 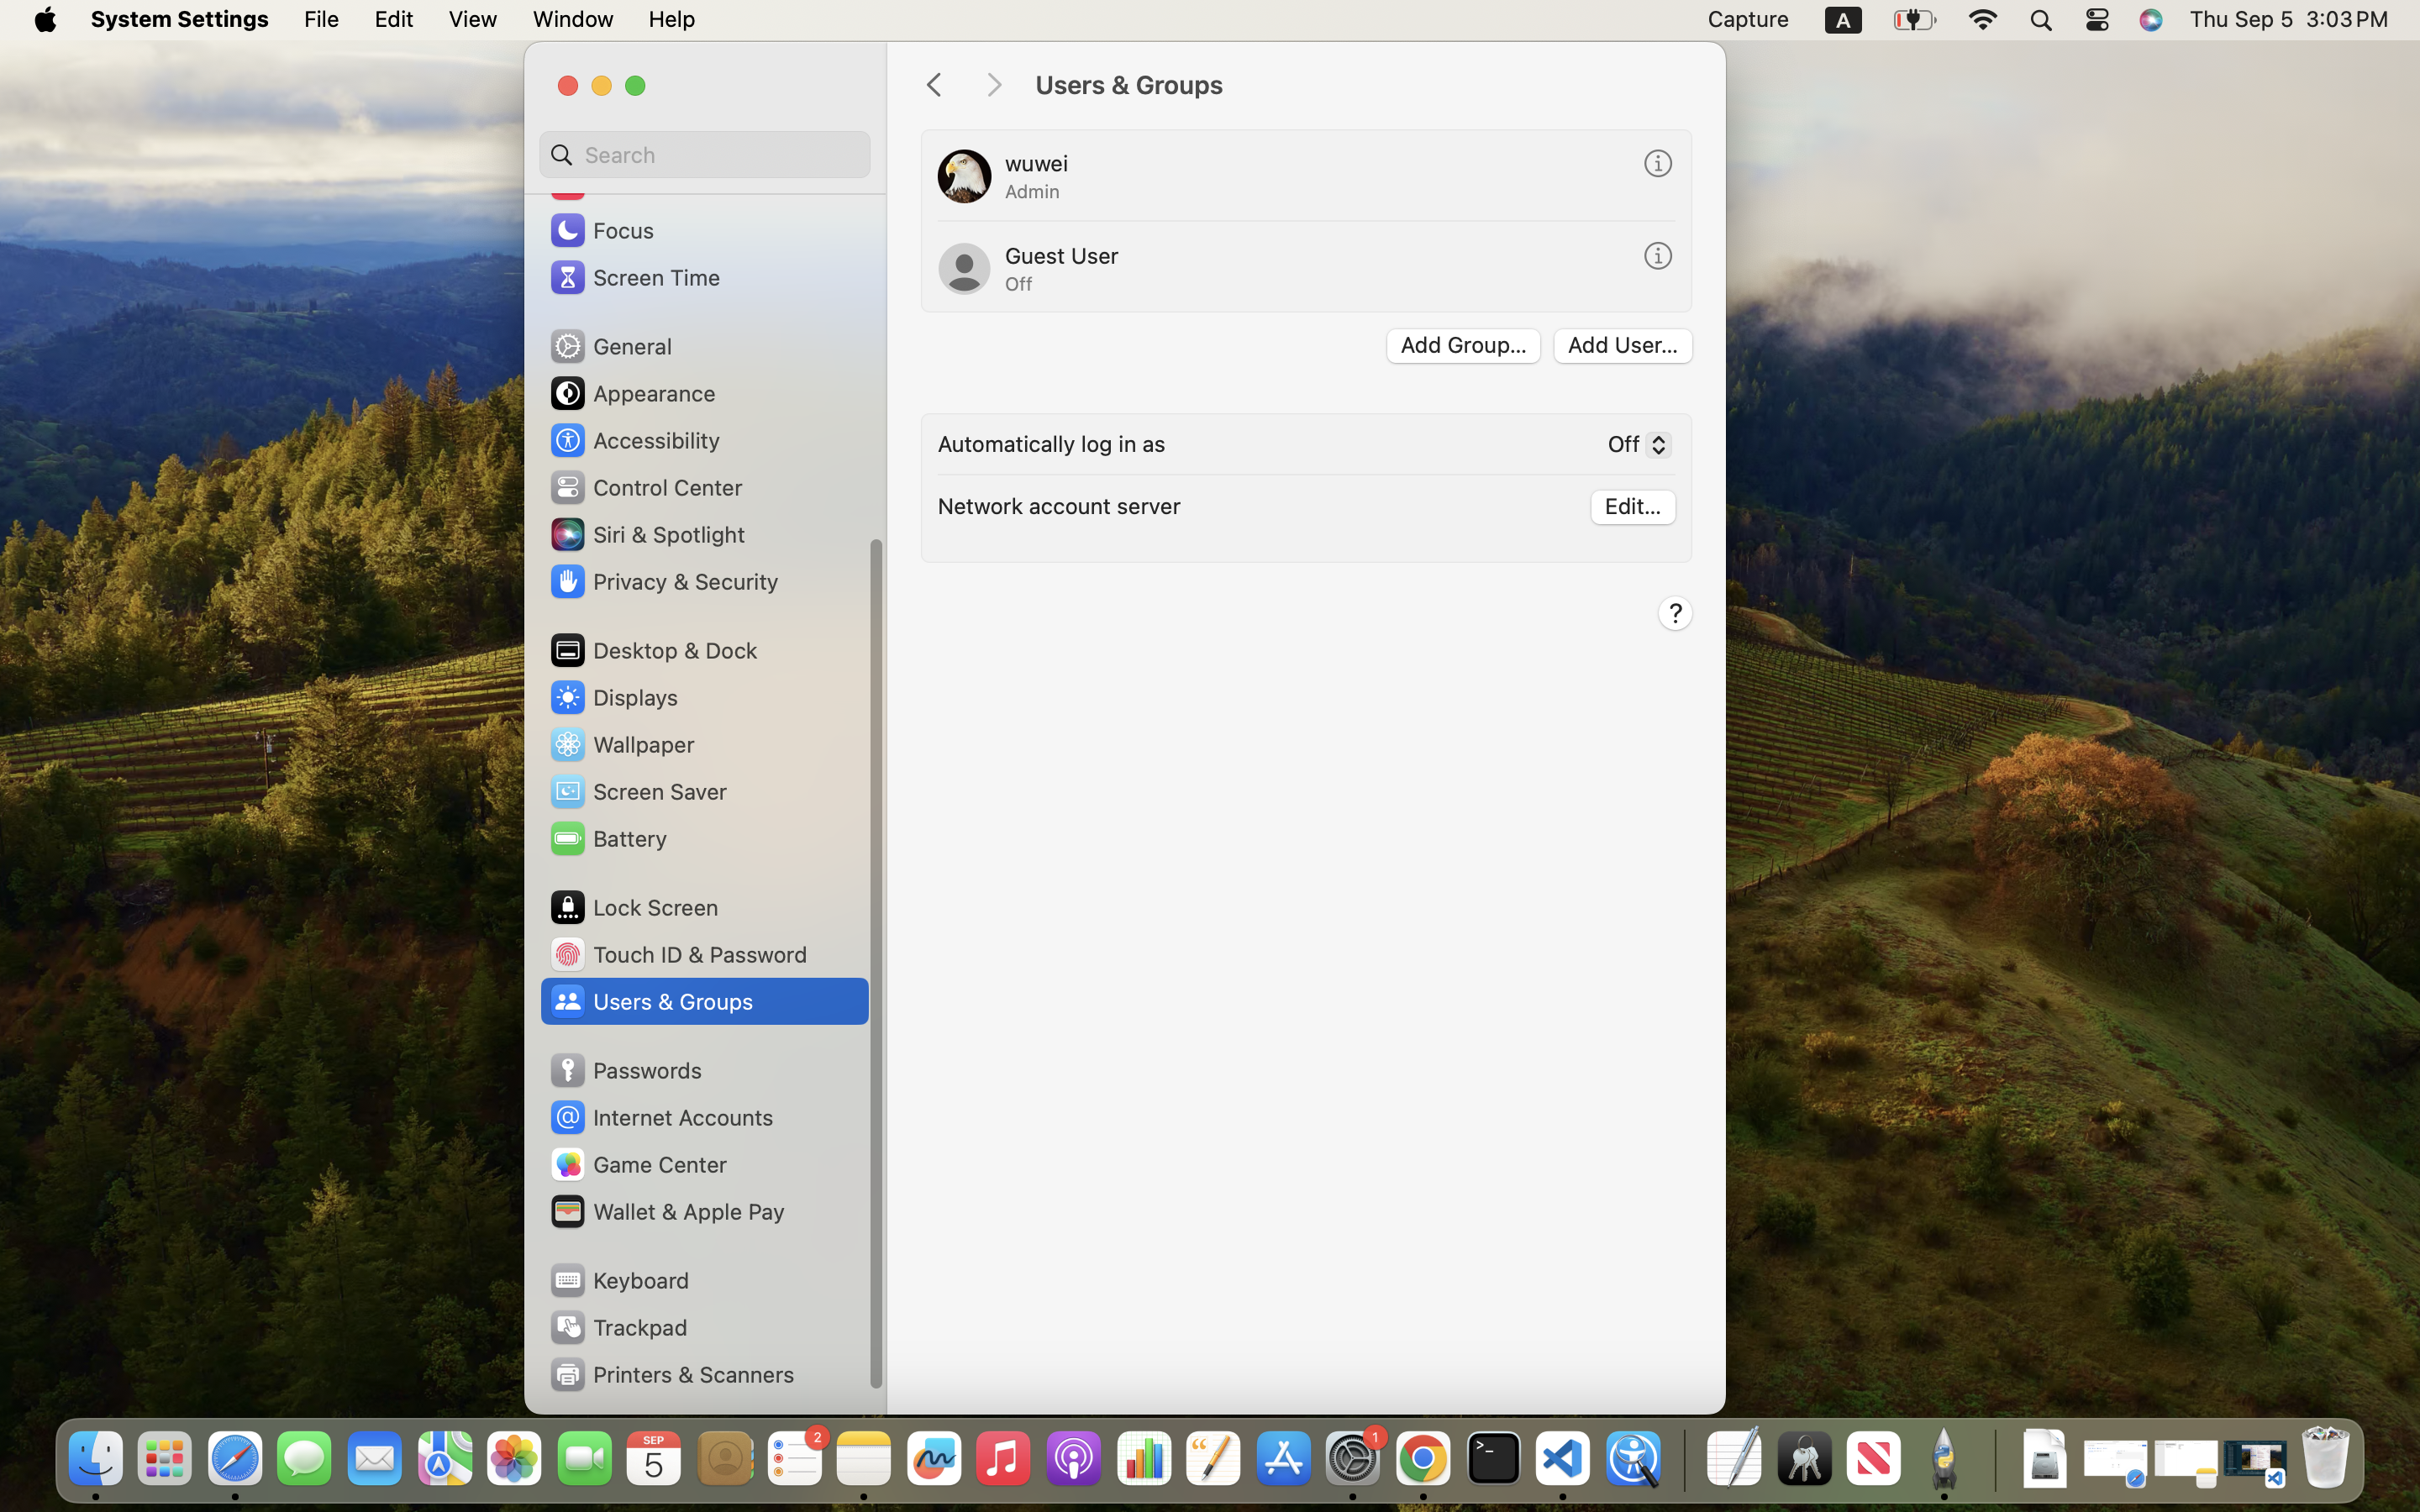 What do you see at coordinates (646, 534) in the screenshot?
I see `Siri & Spotlight` at bounding box center [646, 534].